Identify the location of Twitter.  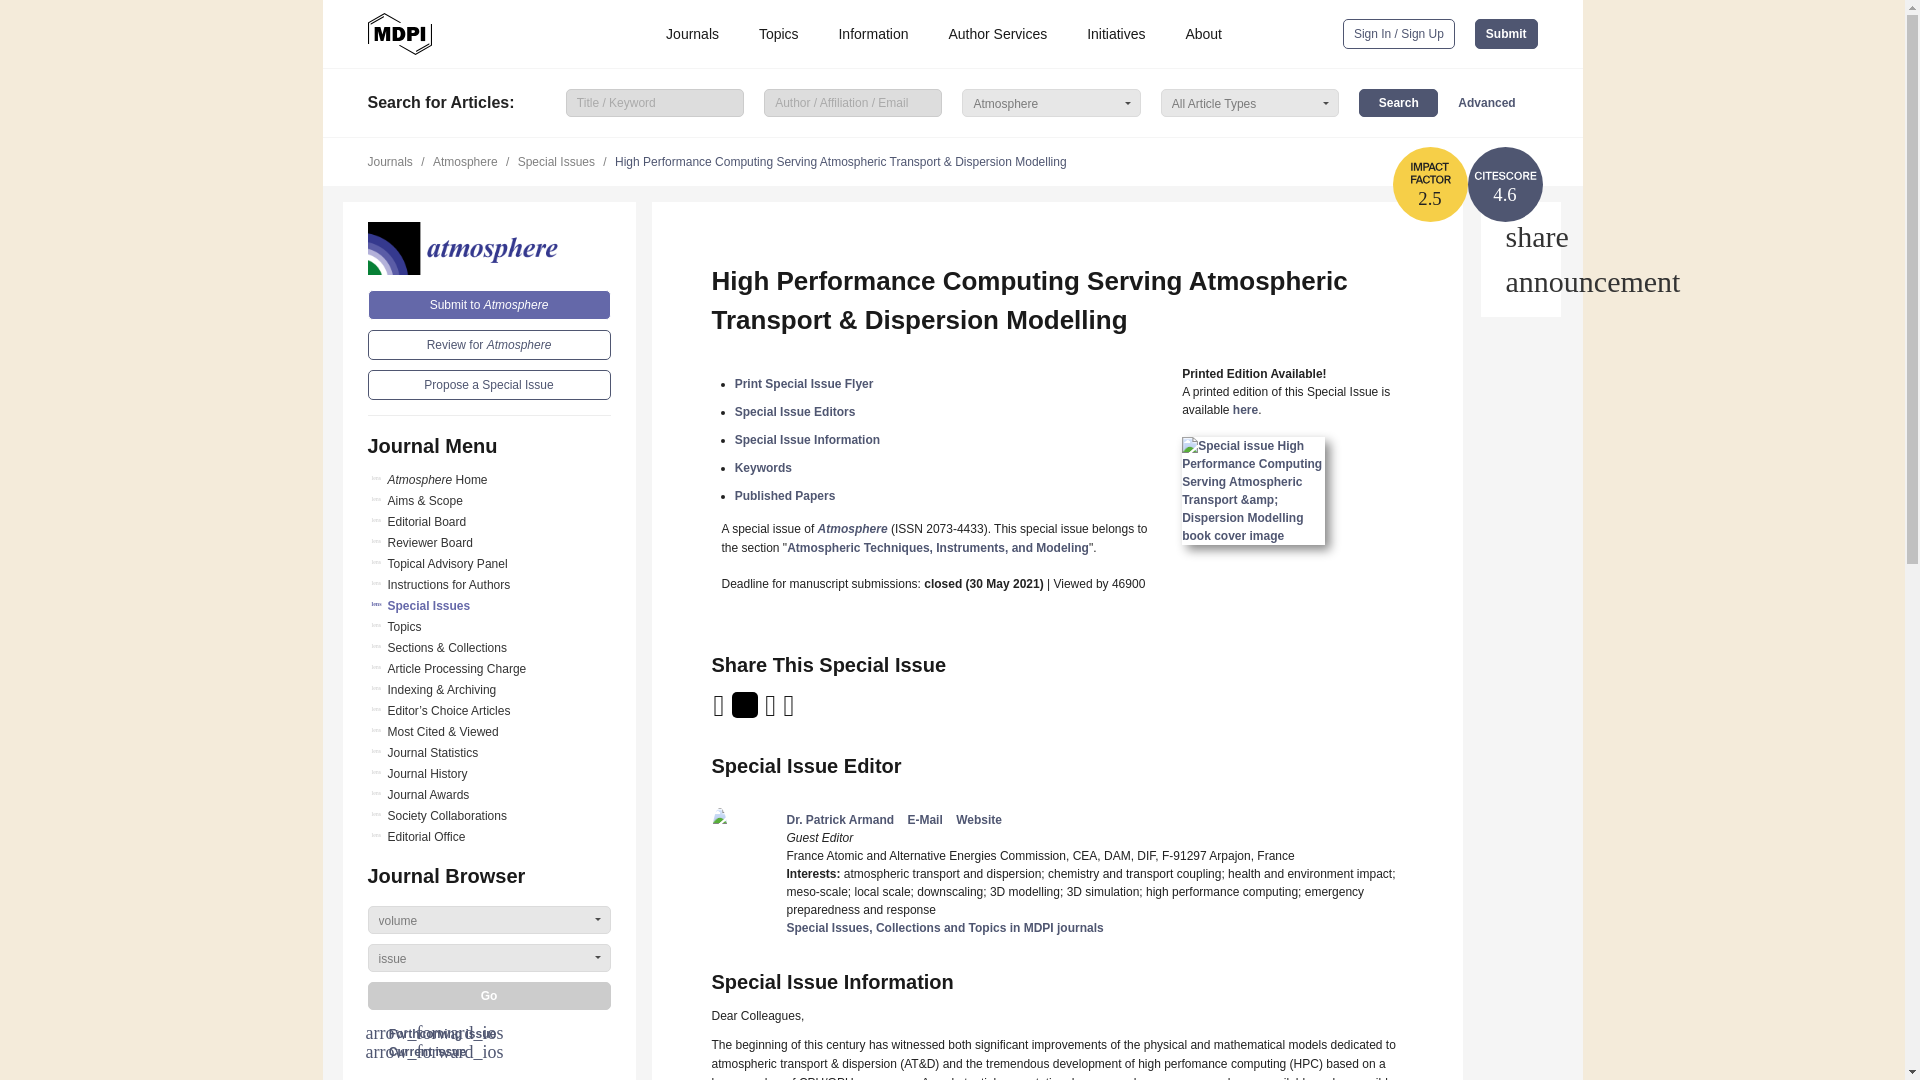
(746, 712).